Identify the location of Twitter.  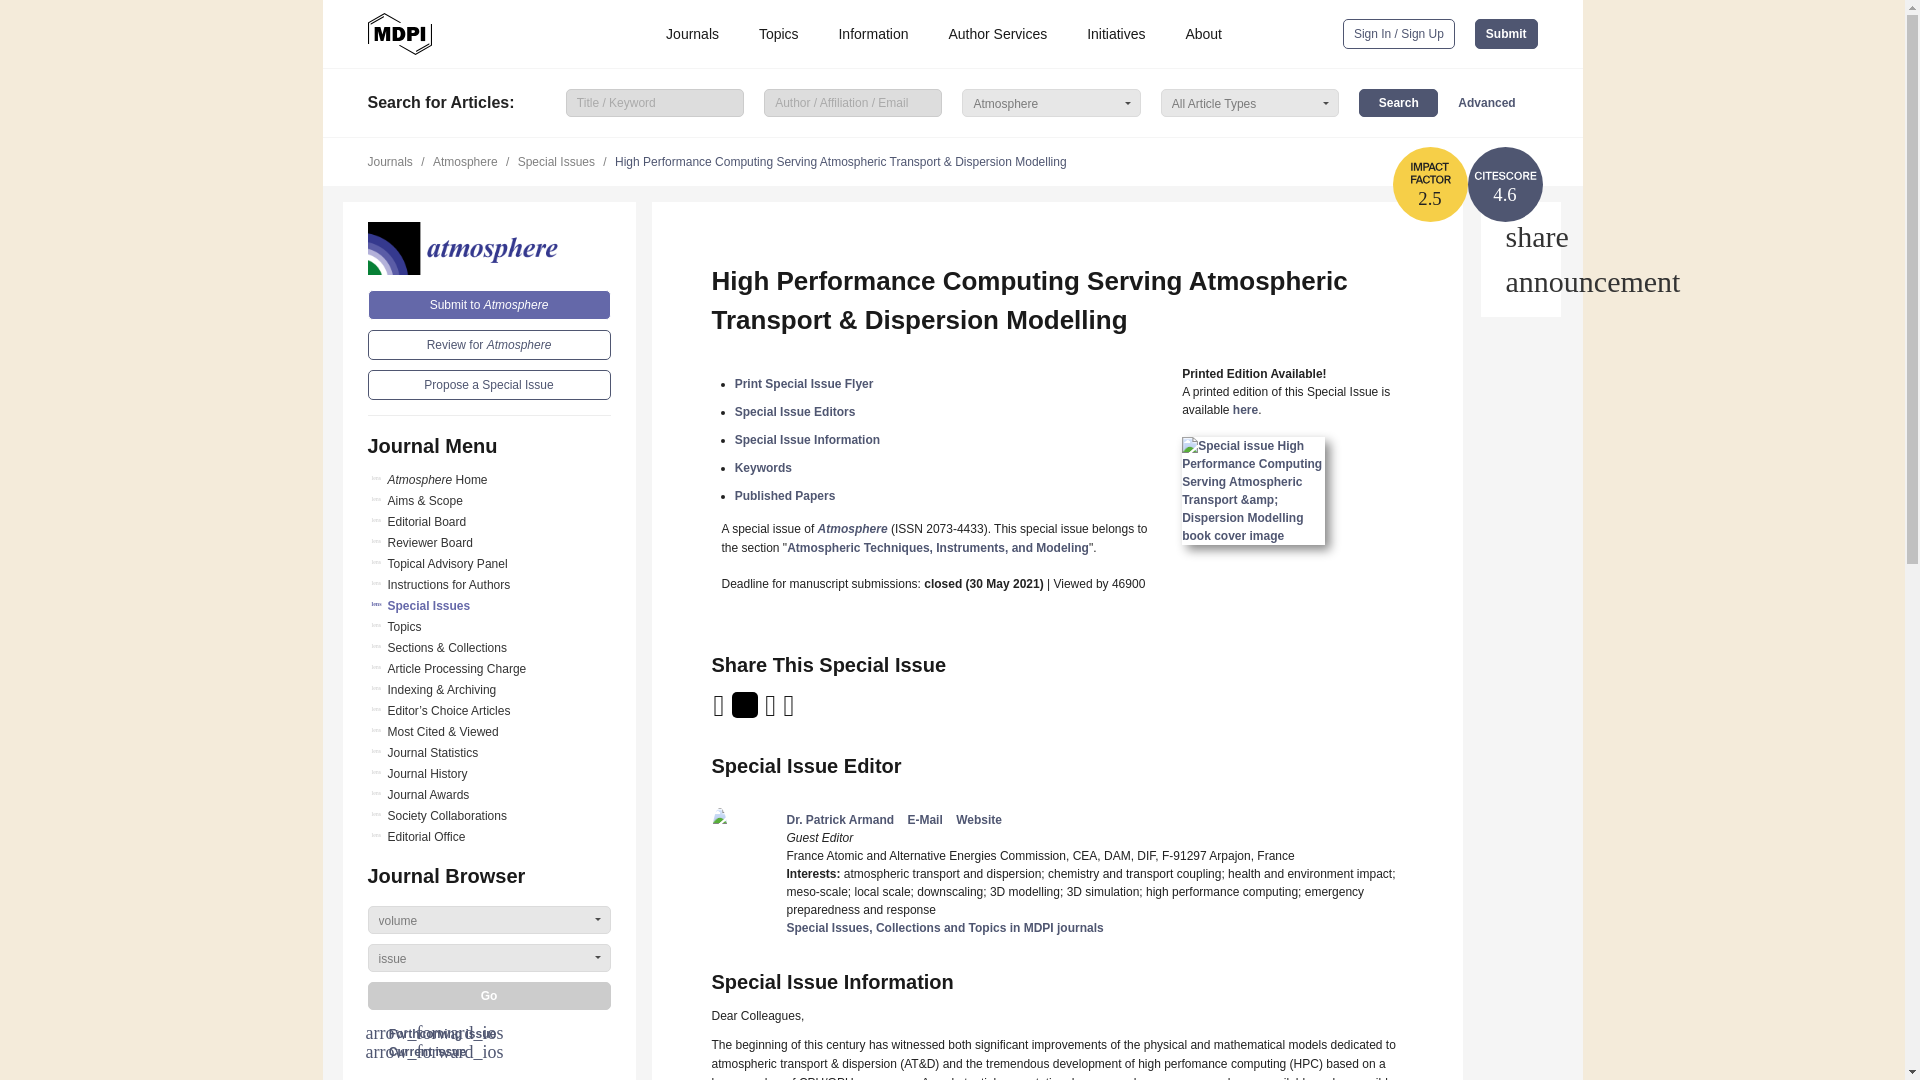
(746, 712).